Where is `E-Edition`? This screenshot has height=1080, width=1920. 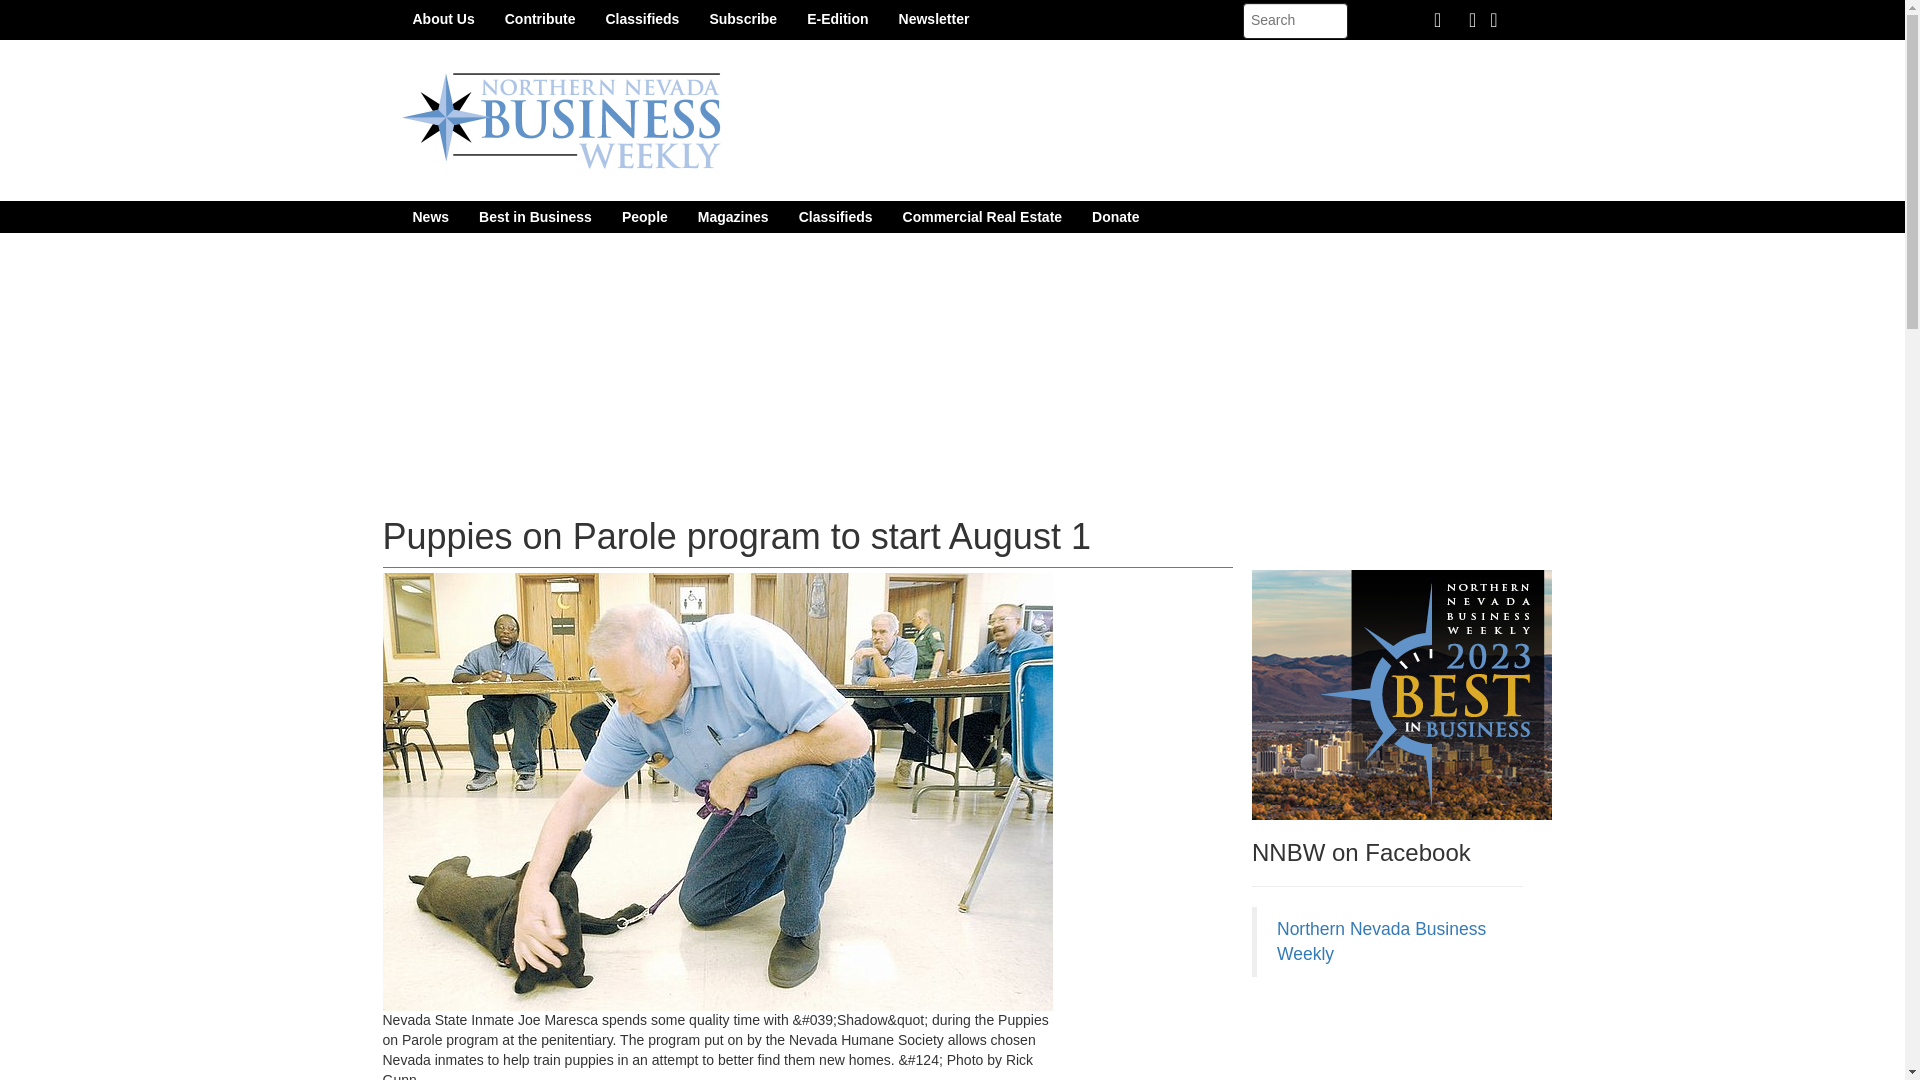
E-Edition is located at coordinates (837, 18).